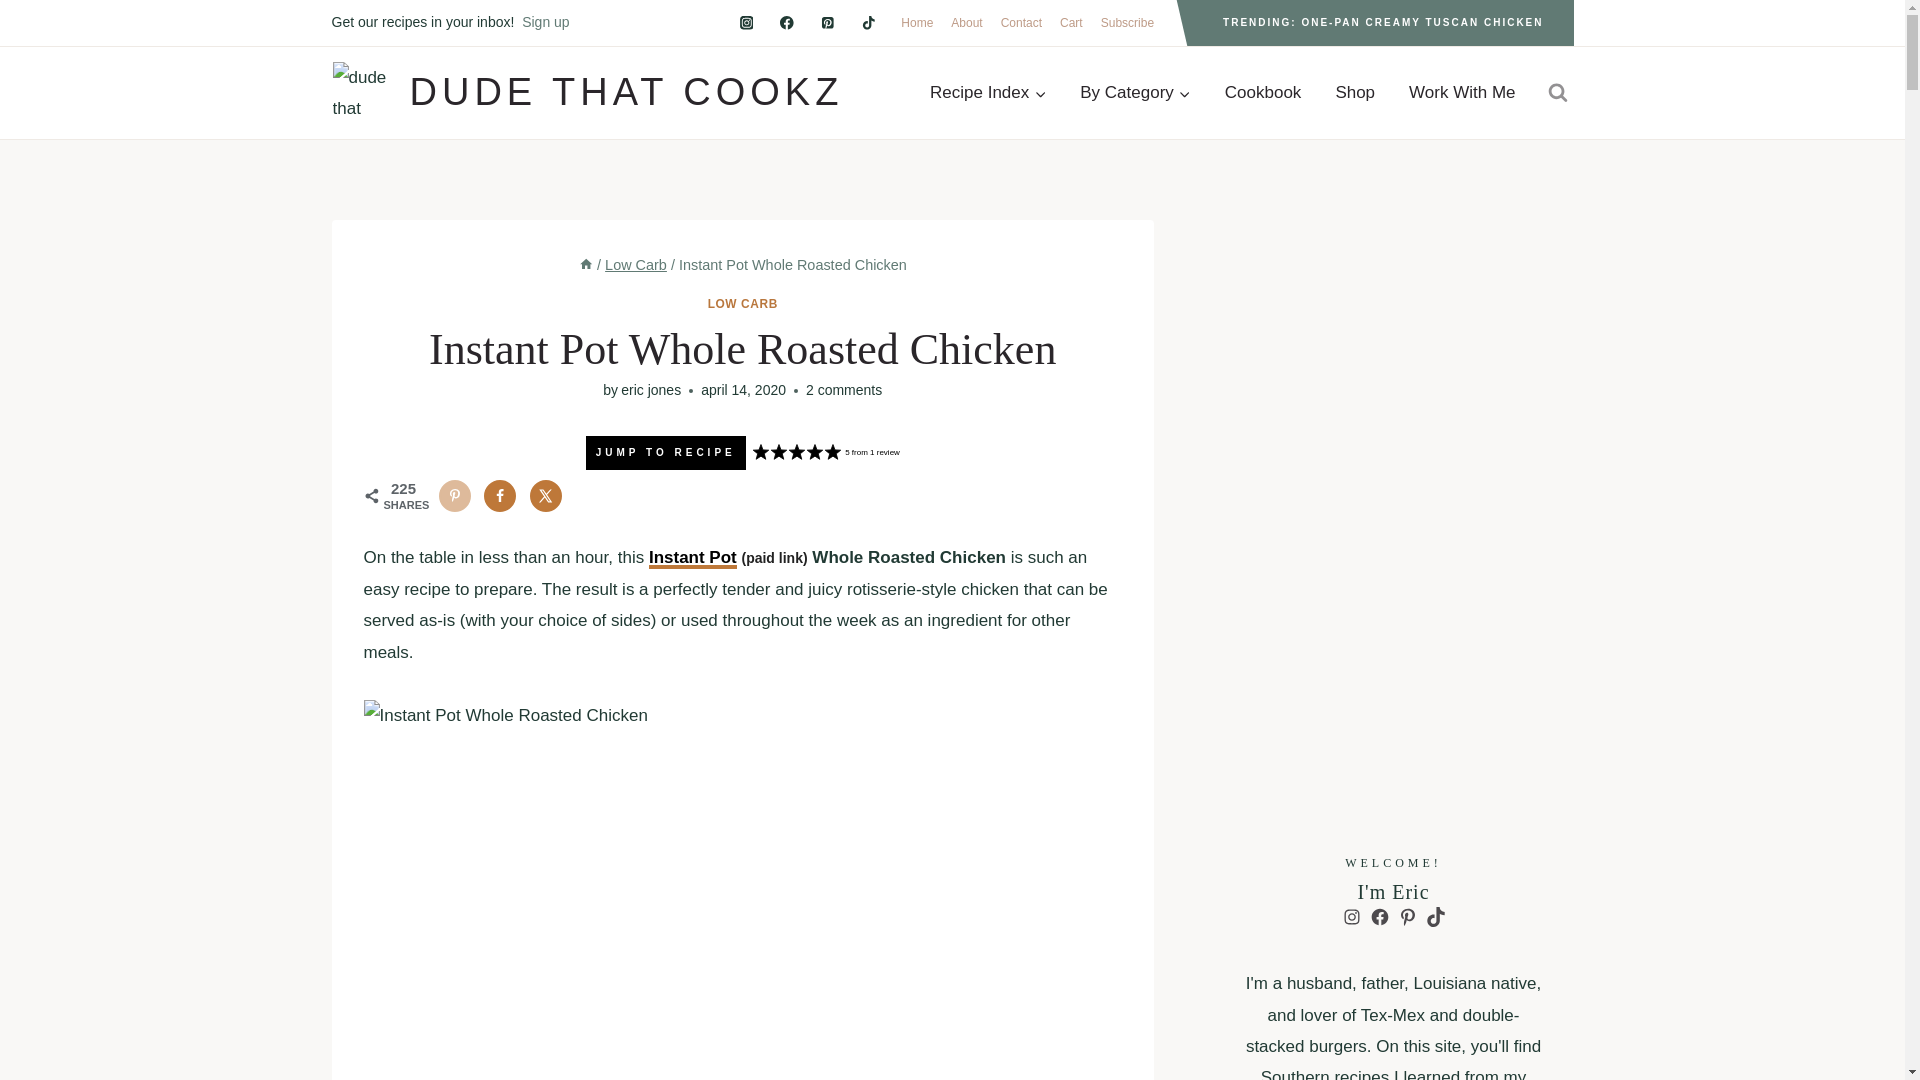 This screenshot has width=1920, height=1080. I want to click on Shop, so click(1354, 92).